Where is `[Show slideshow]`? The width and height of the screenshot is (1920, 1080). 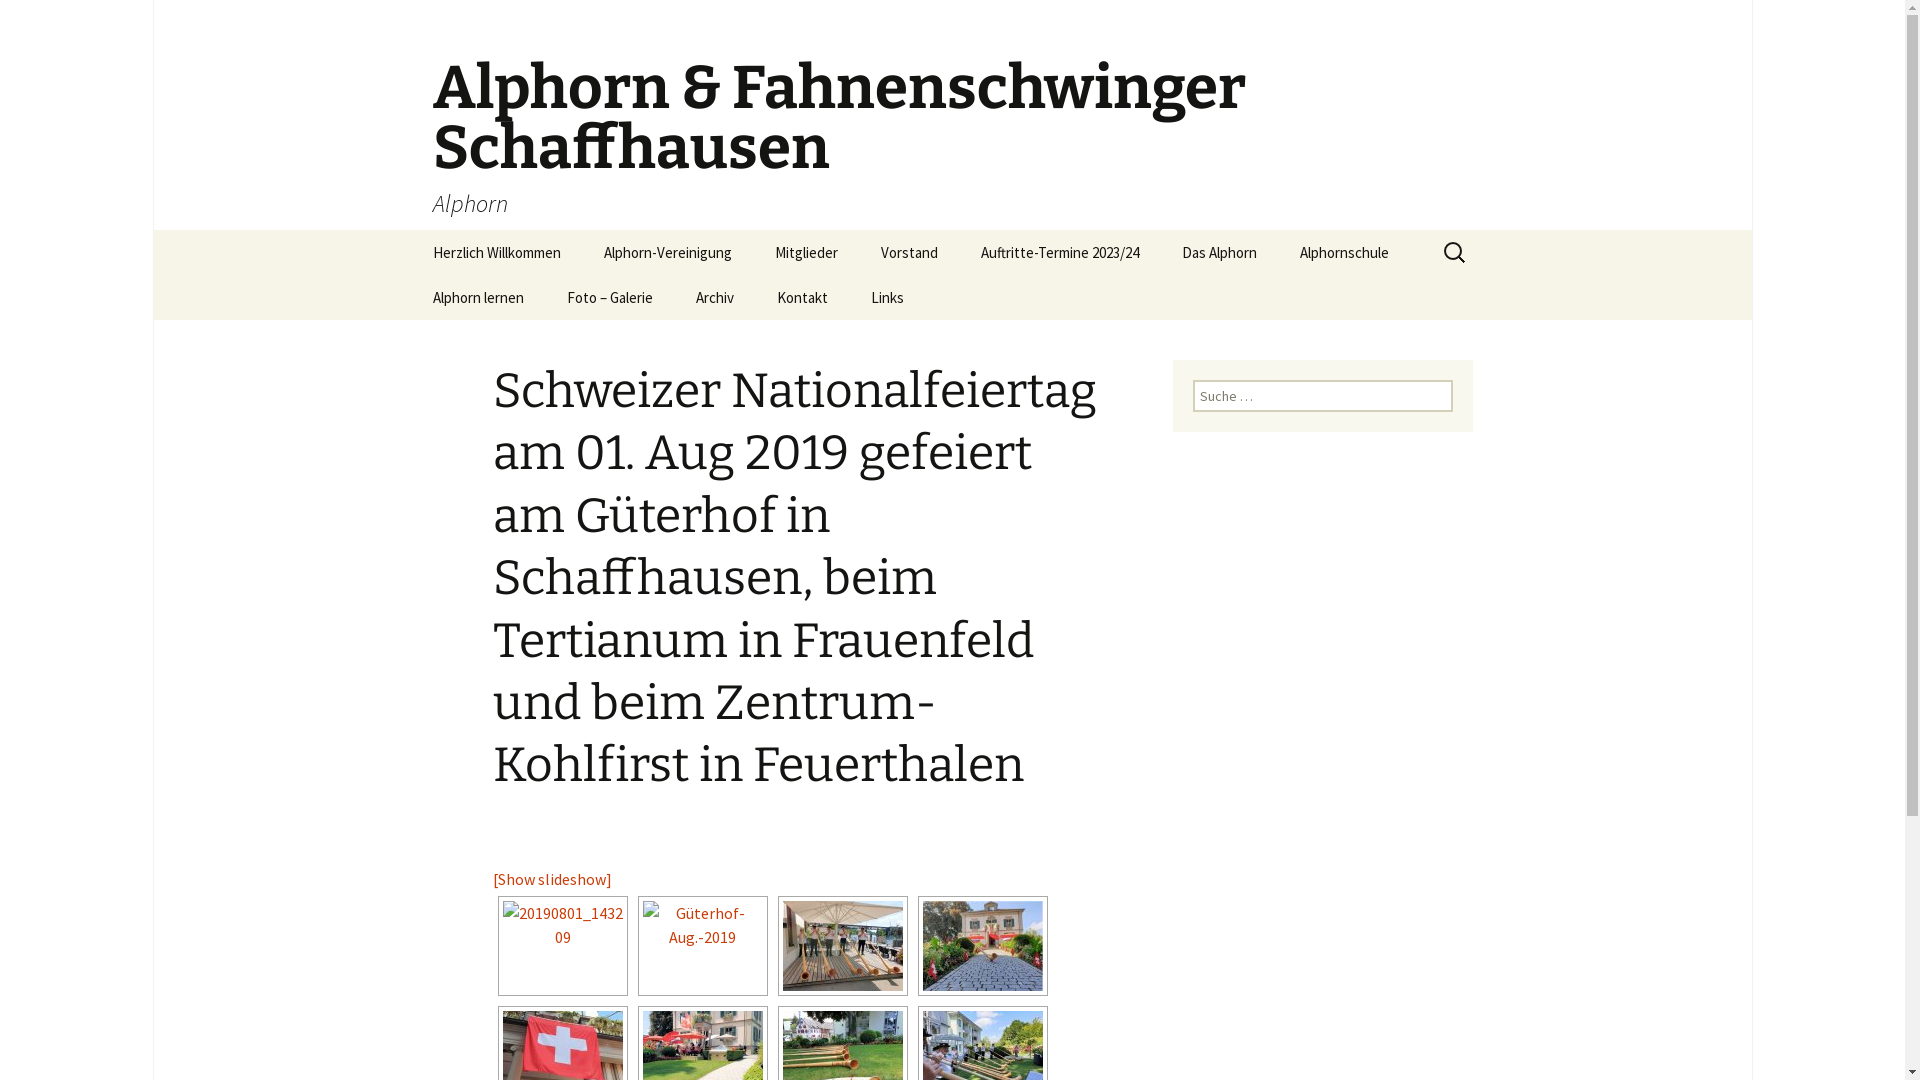
[Show slideshow] is located at coordinates (551, 879).